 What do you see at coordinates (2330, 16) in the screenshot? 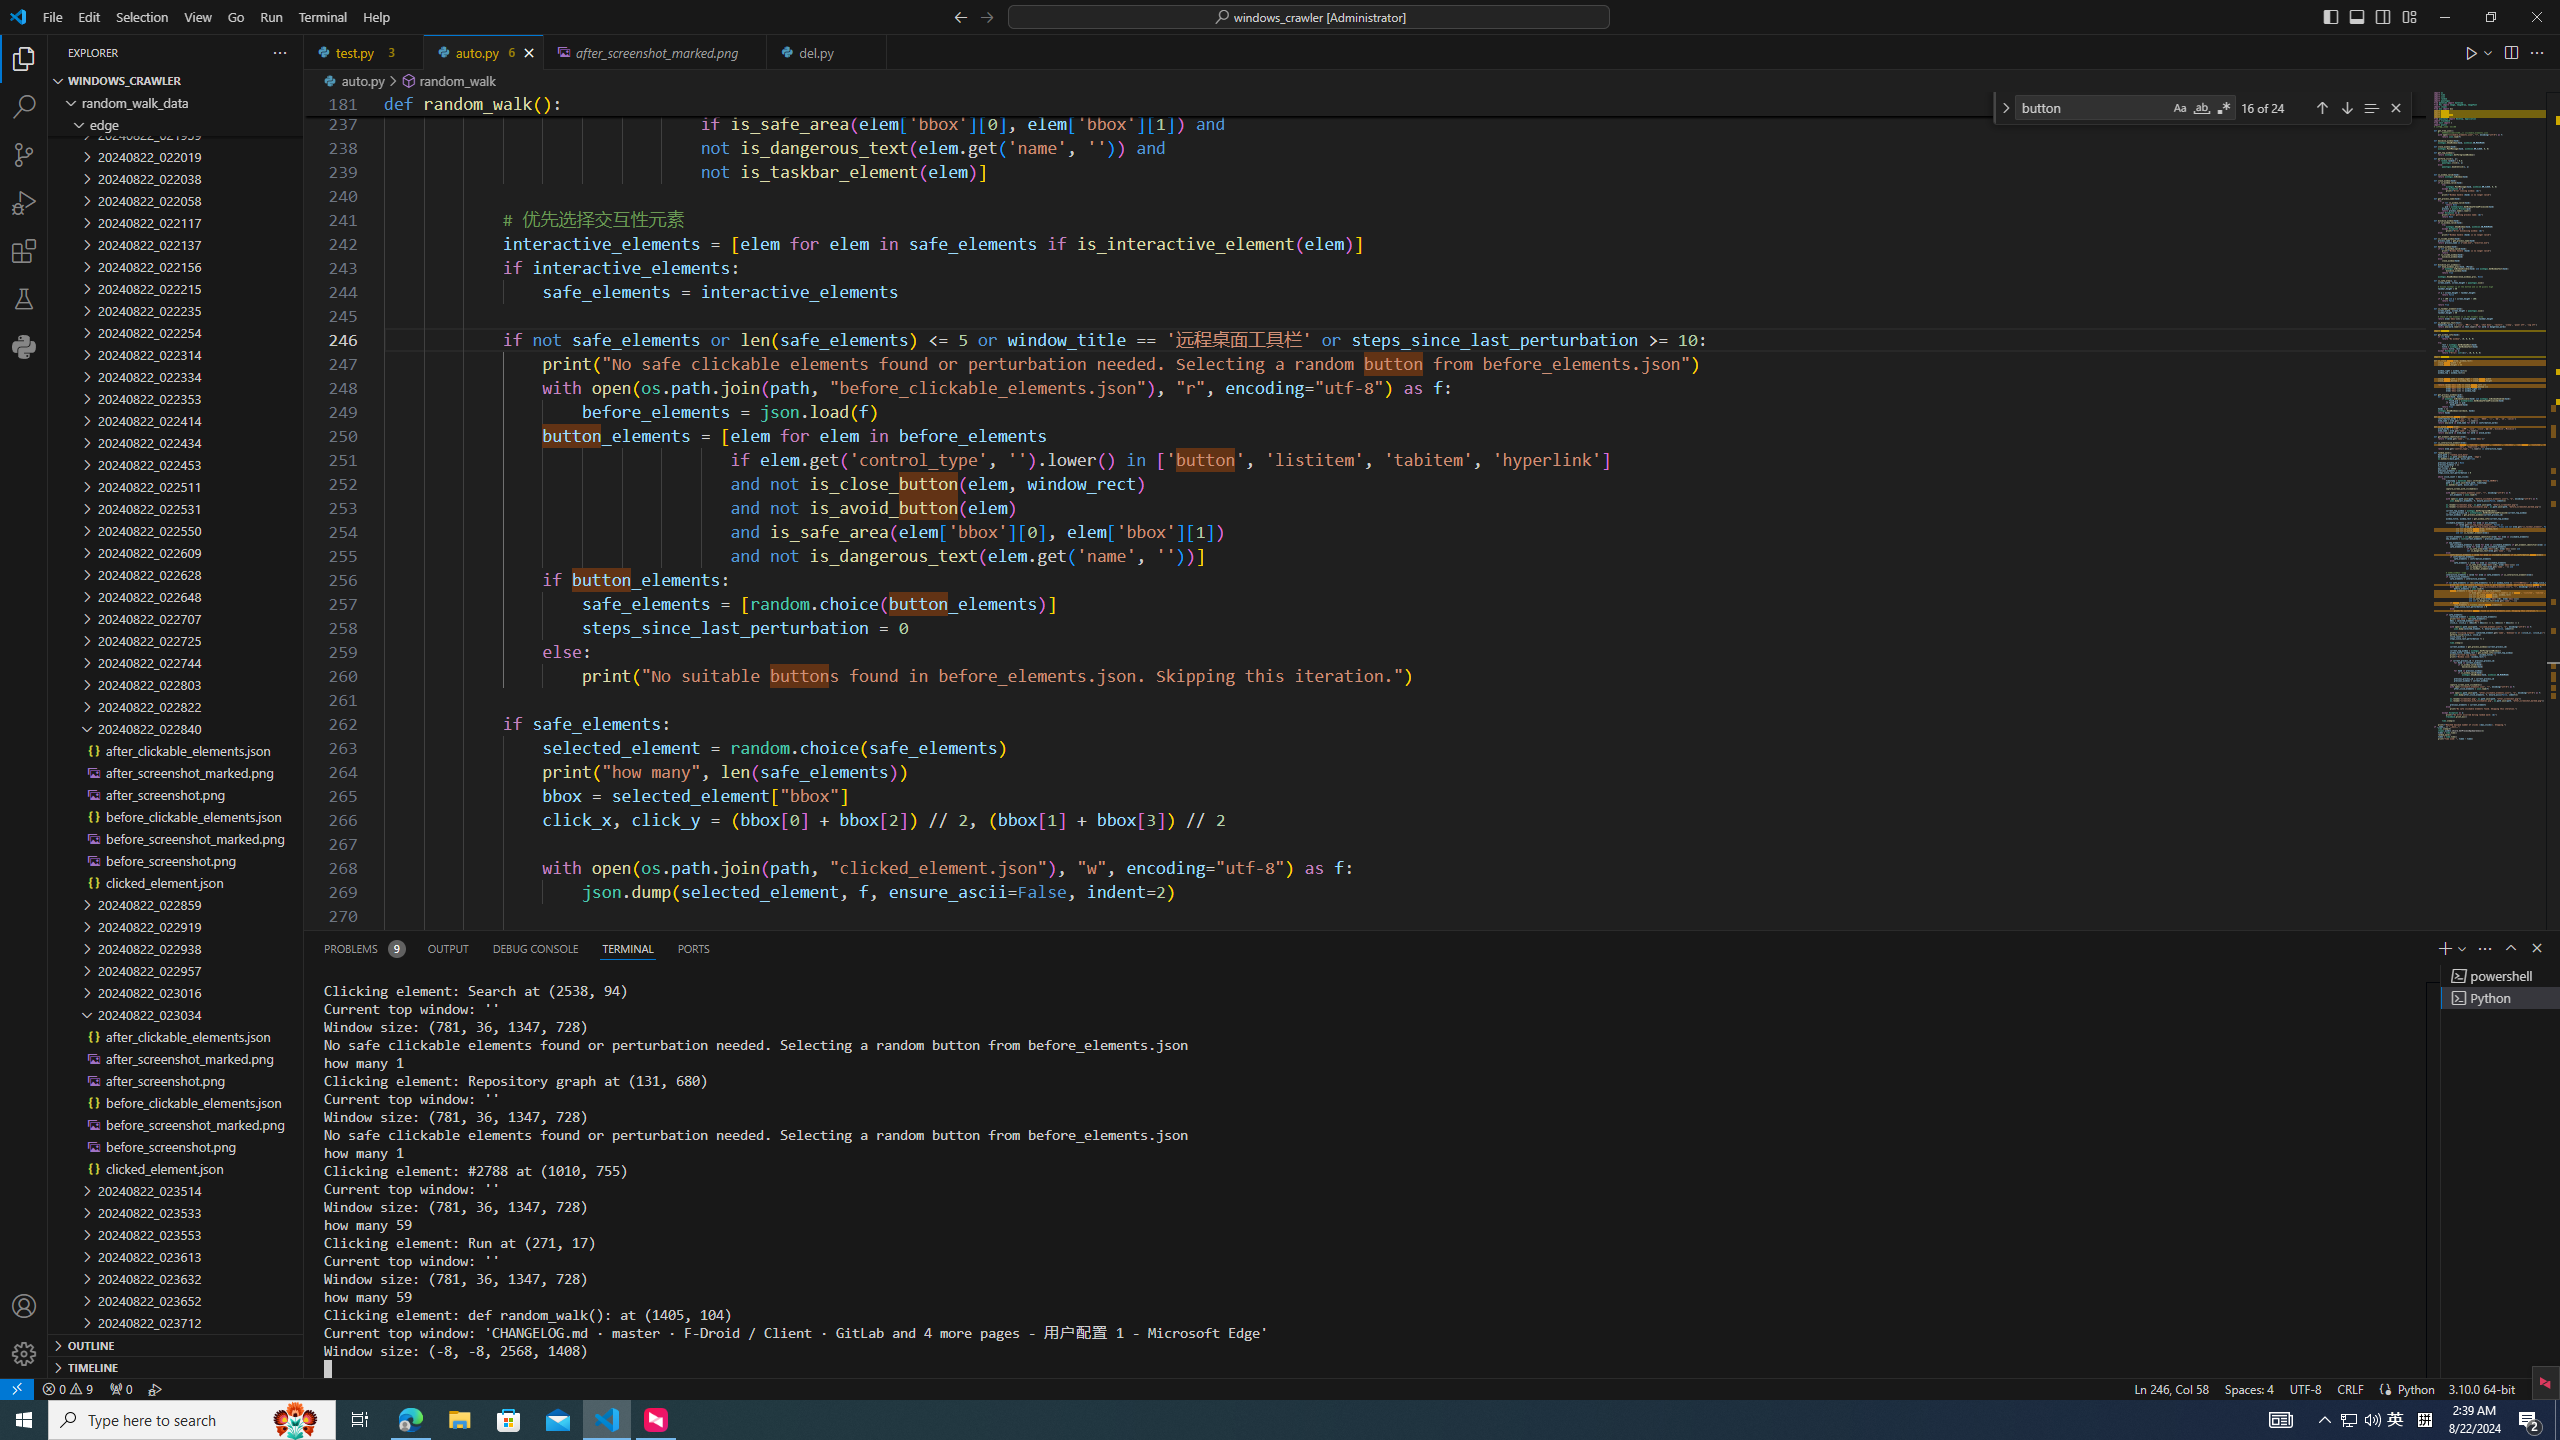
I see `Toggle Primary Side Bar (Ctrl+B)` at bounding box center [2330, 16].